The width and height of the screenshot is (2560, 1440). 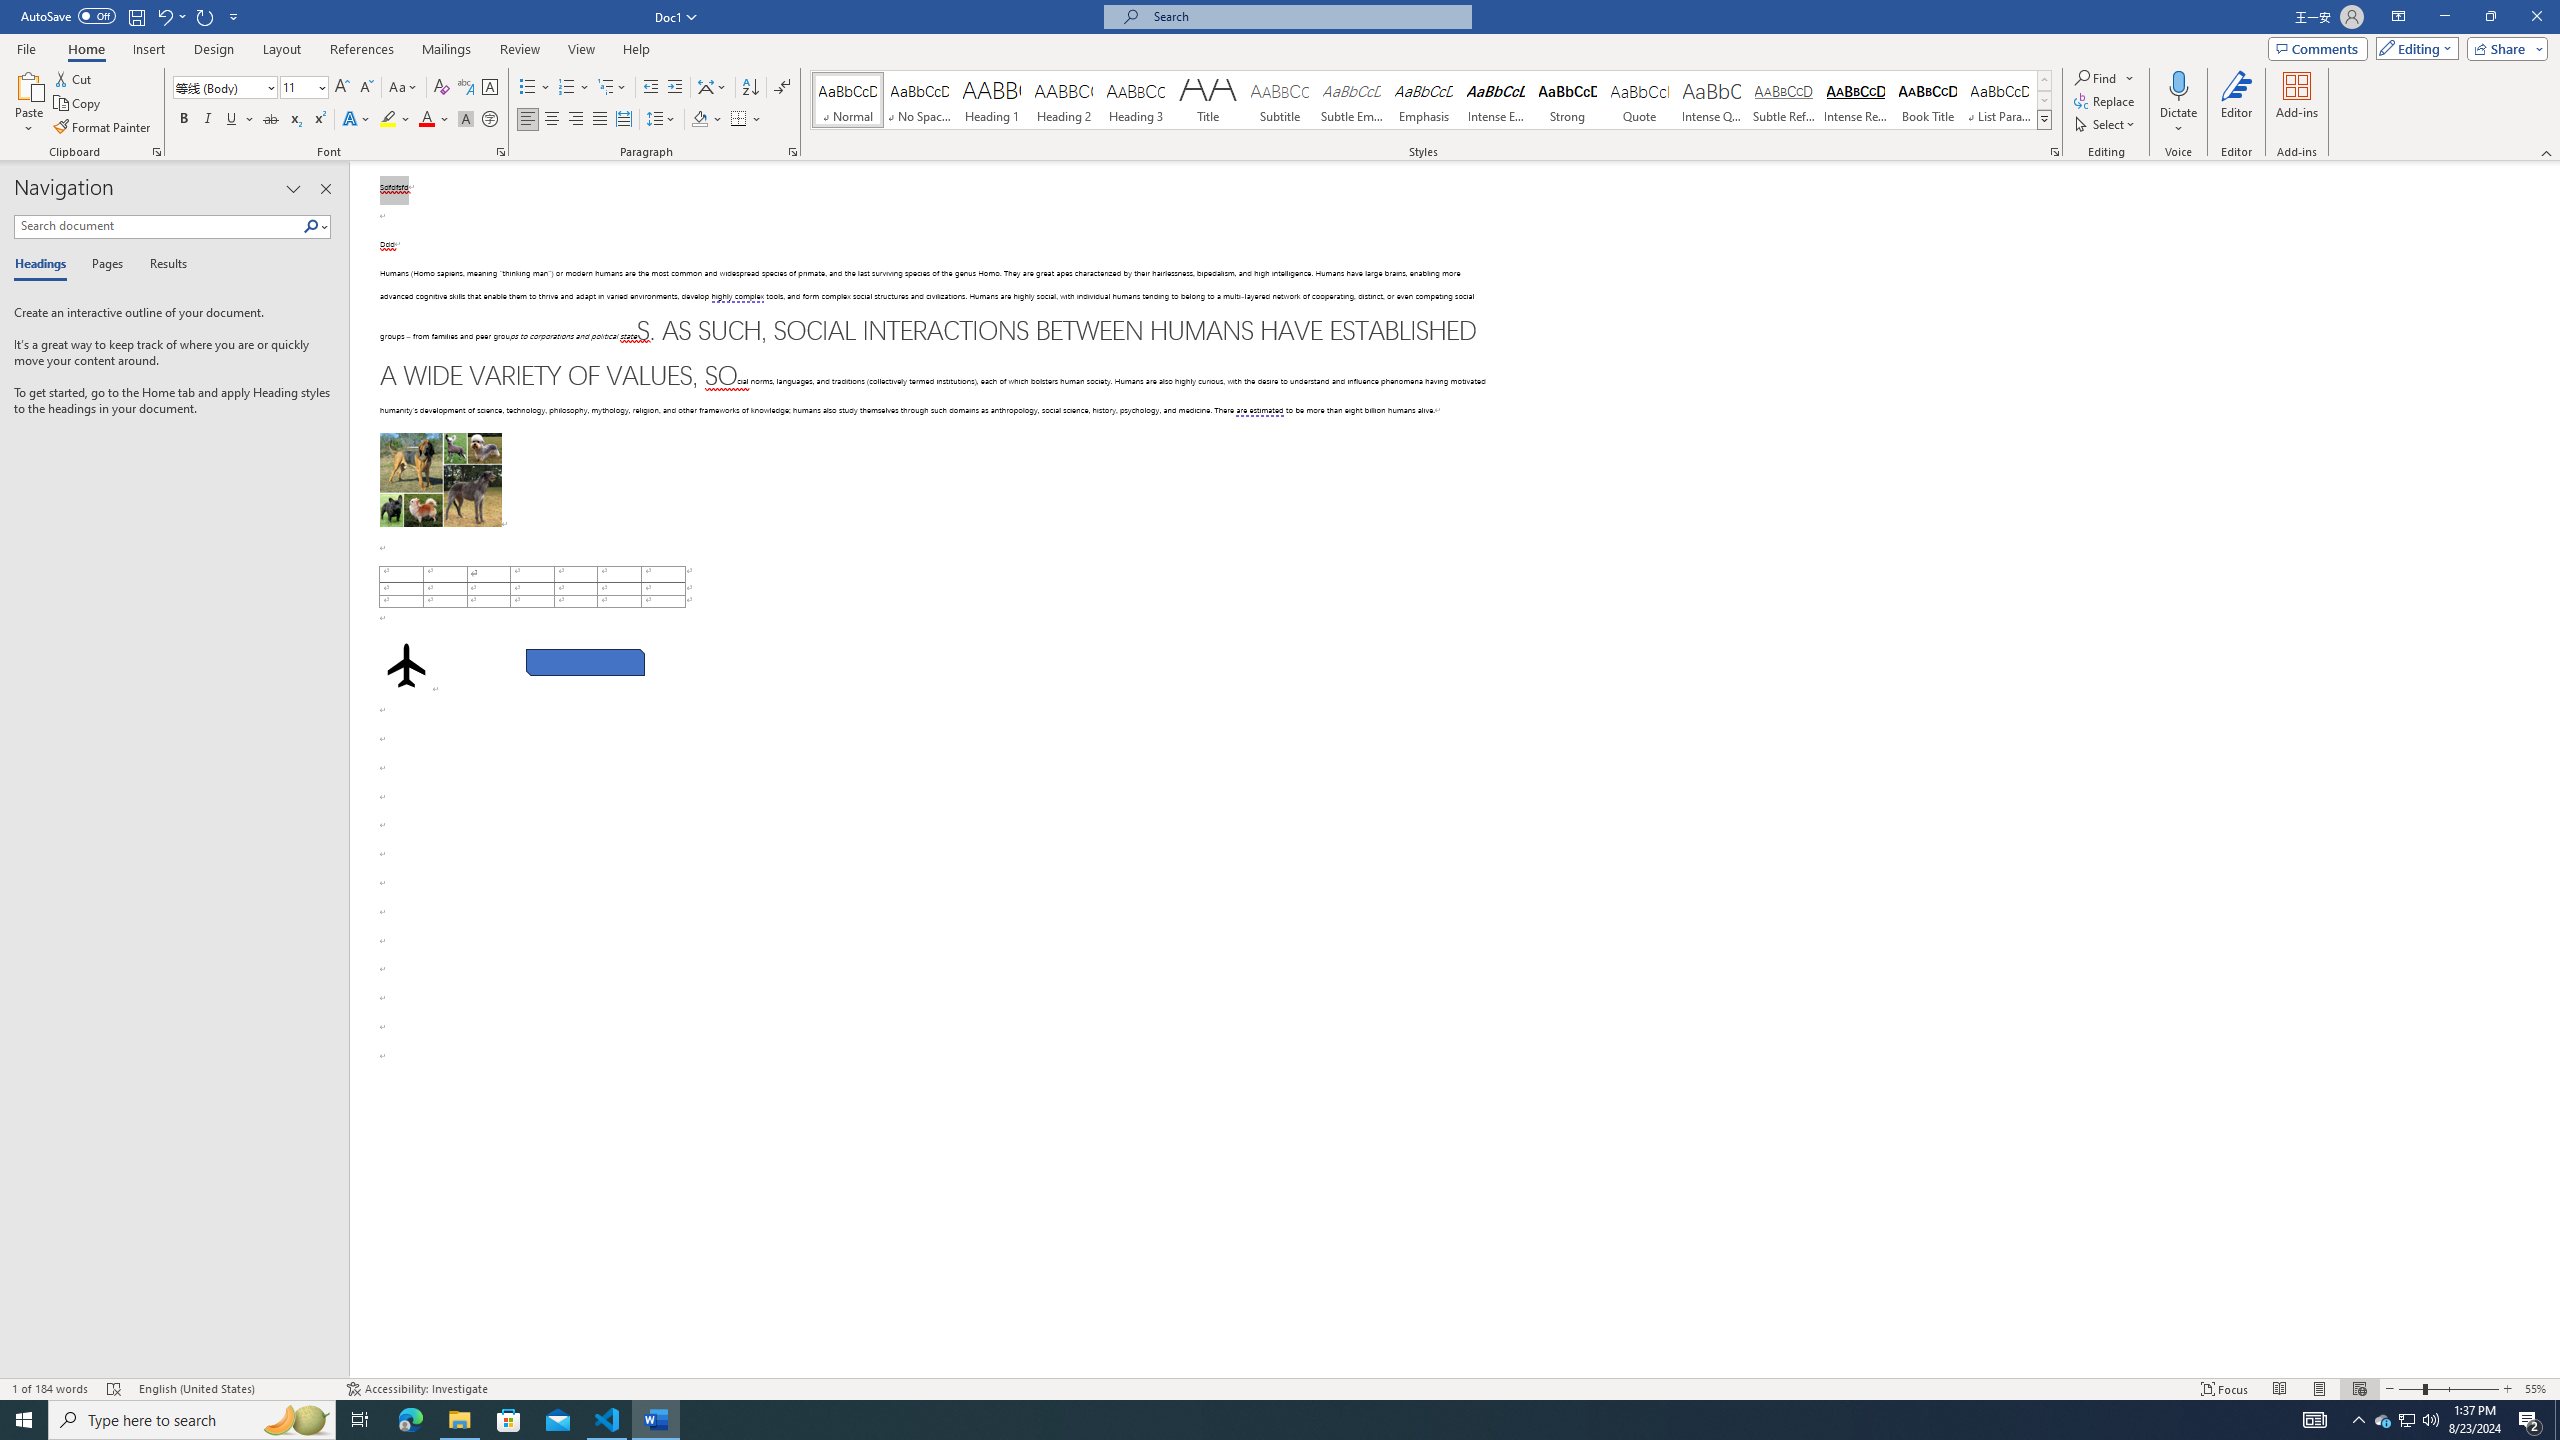 I want to click on Change Case, so click(x=404, y=88).